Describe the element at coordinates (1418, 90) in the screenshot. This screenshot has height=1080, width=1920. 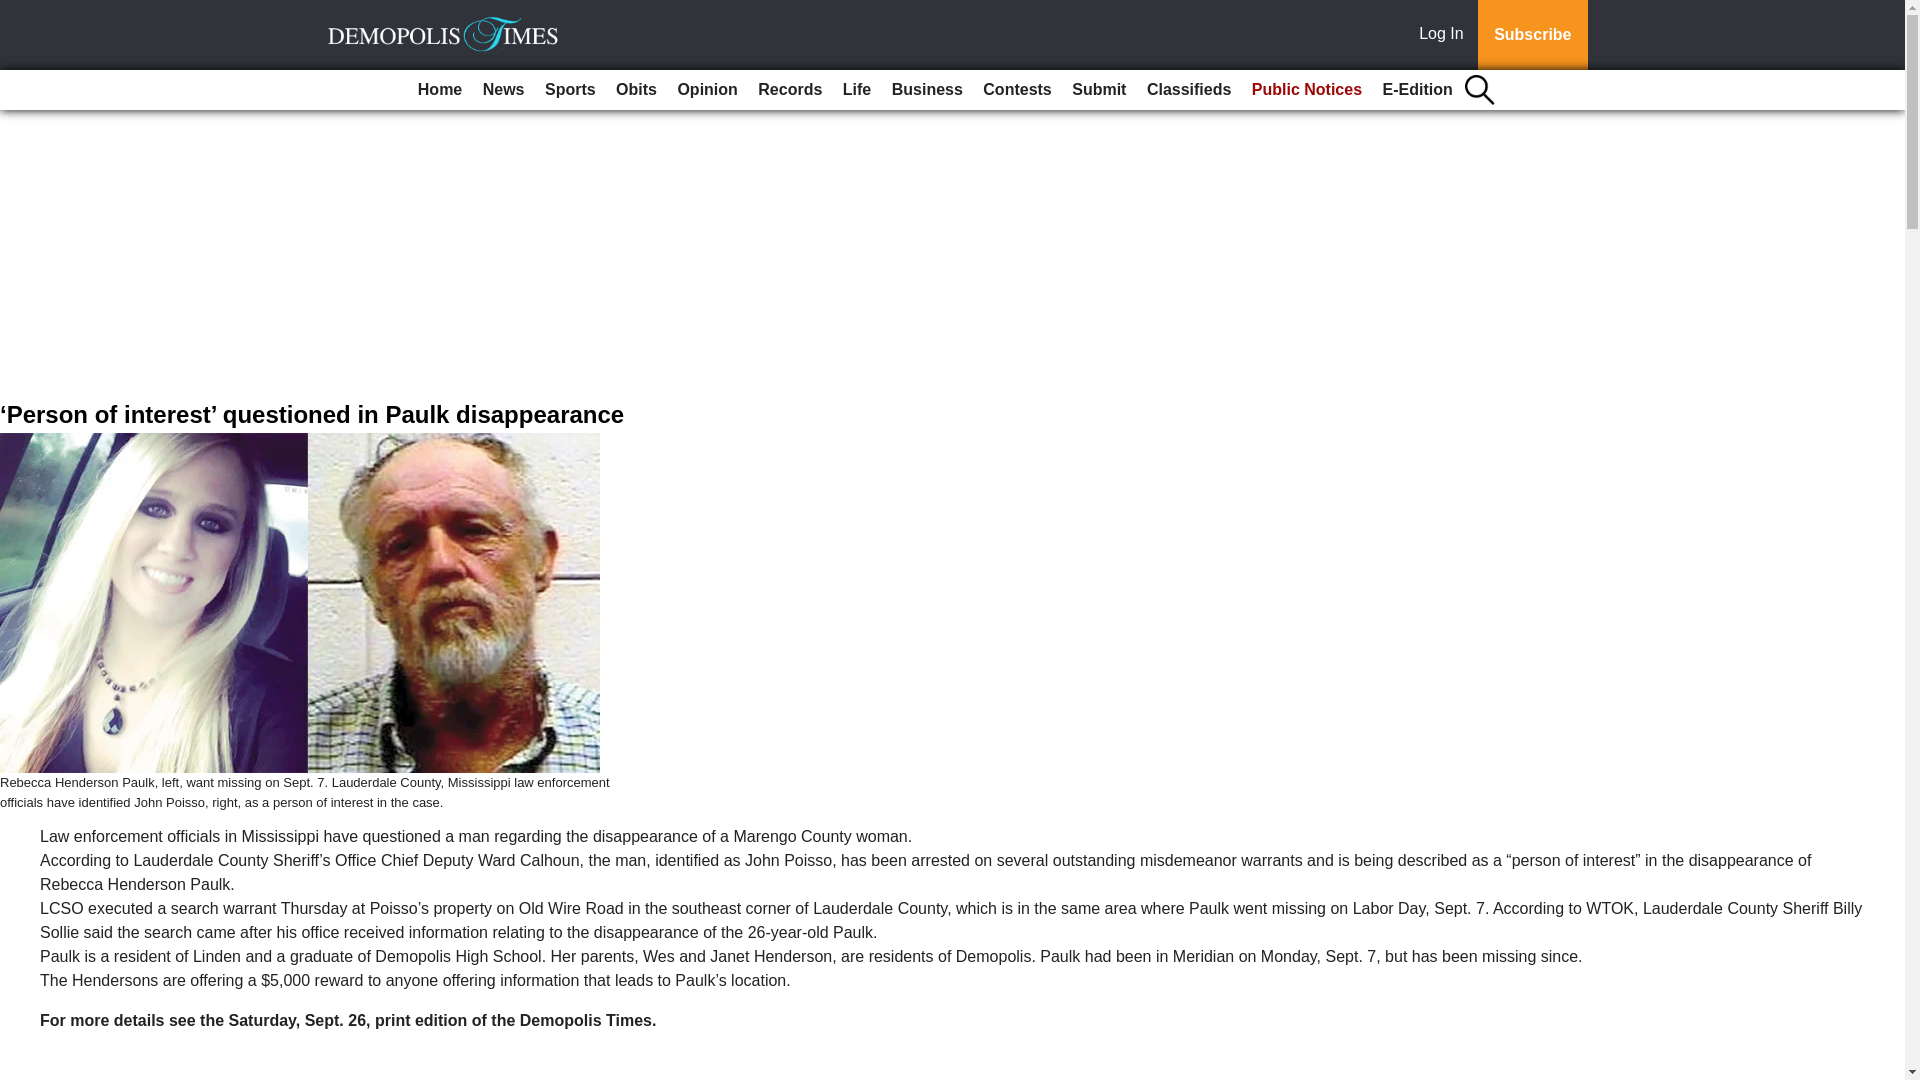
I see `E-Edition` at that location.